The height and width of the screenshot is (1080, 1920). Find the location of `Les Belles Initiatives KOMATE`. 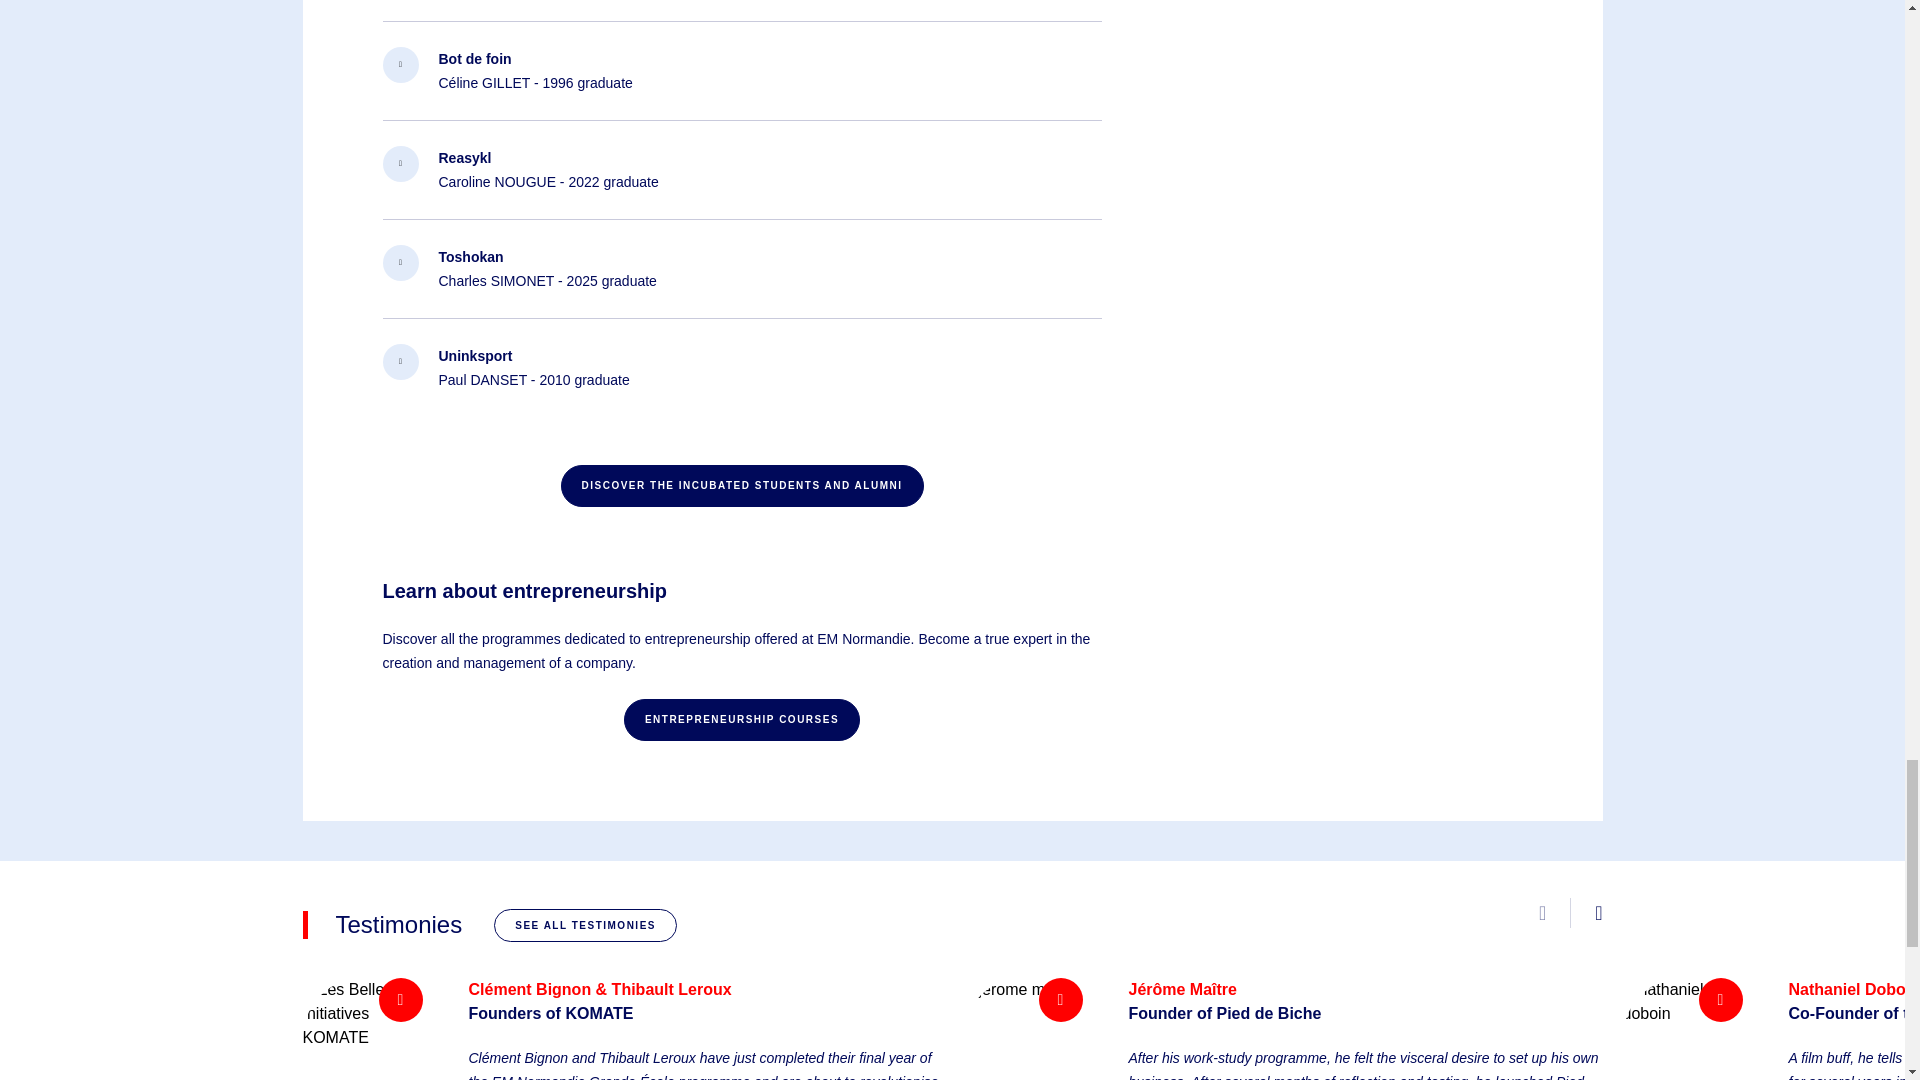

Les Belles Initiatives KOMATE is located at coordinates (362, 1029).